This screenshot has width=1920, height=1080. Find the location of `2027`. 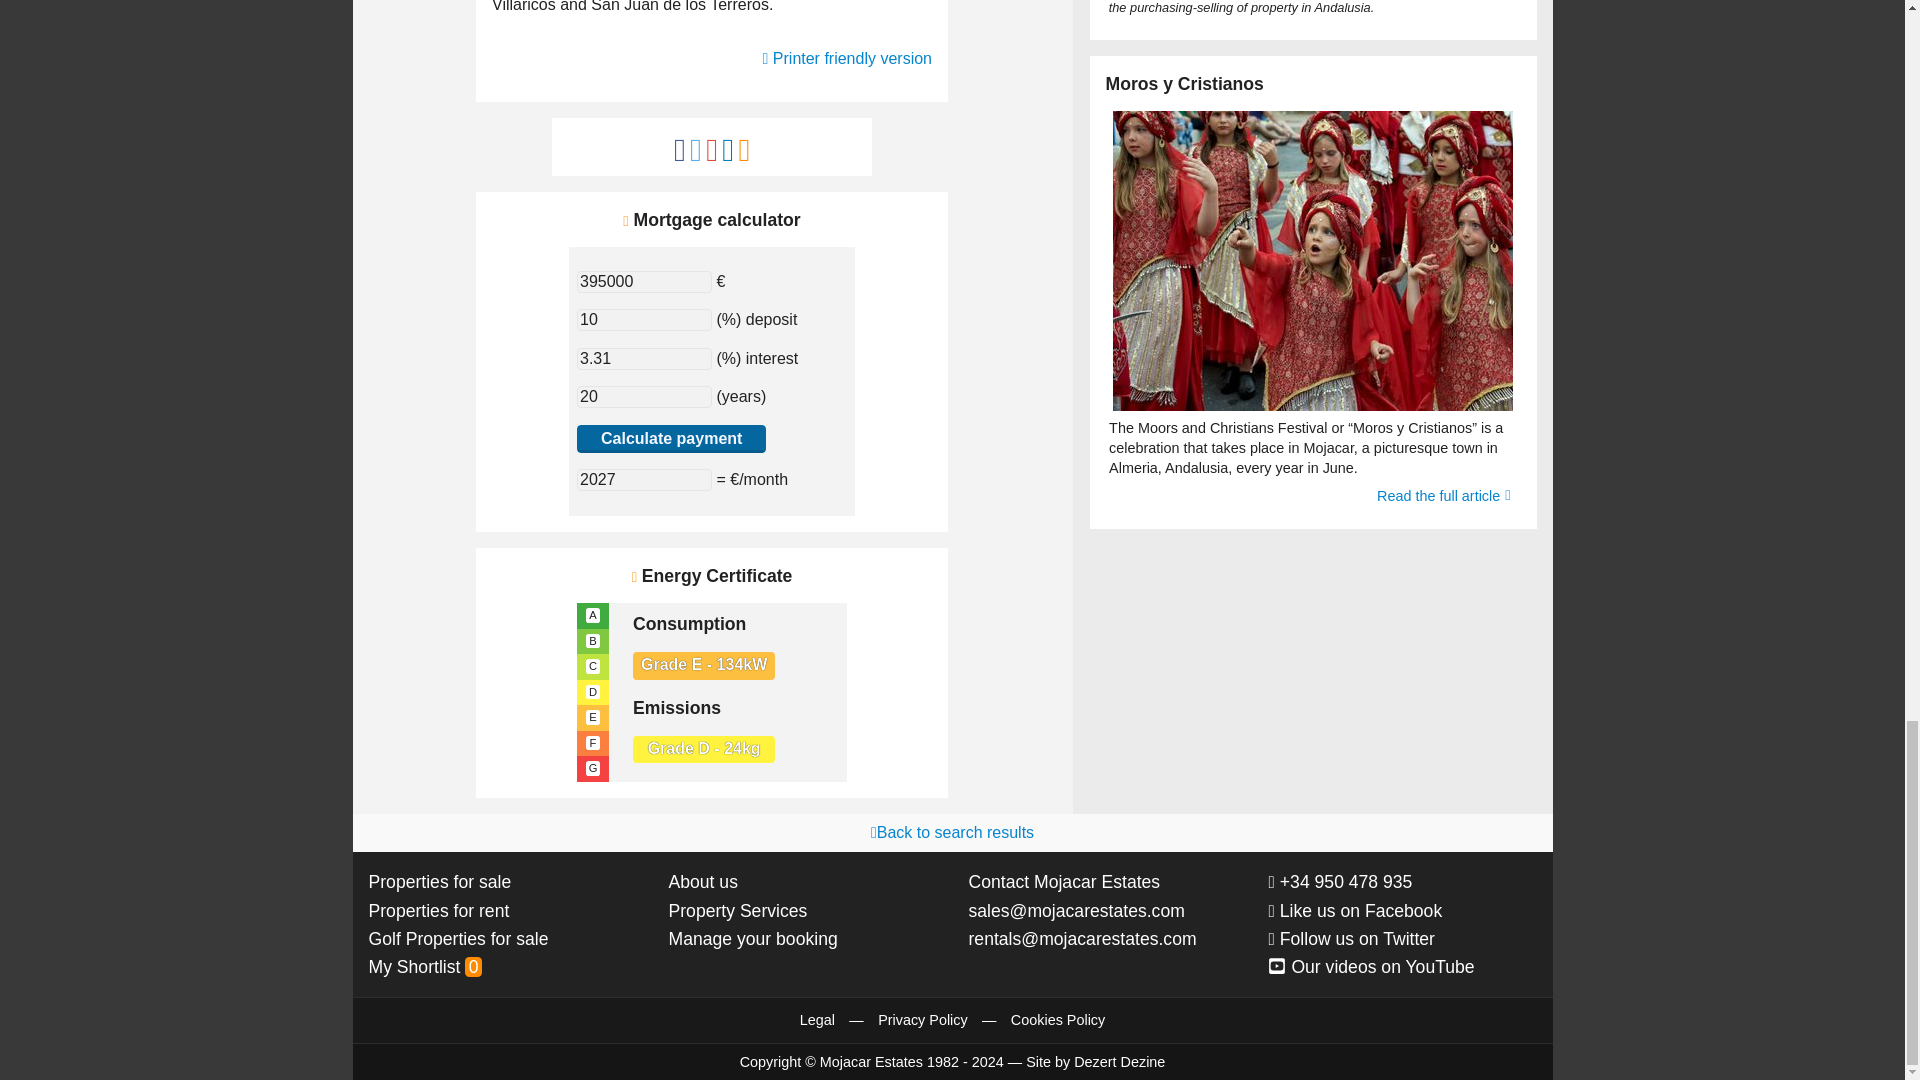

2027 is located at coordinates (644, 480).